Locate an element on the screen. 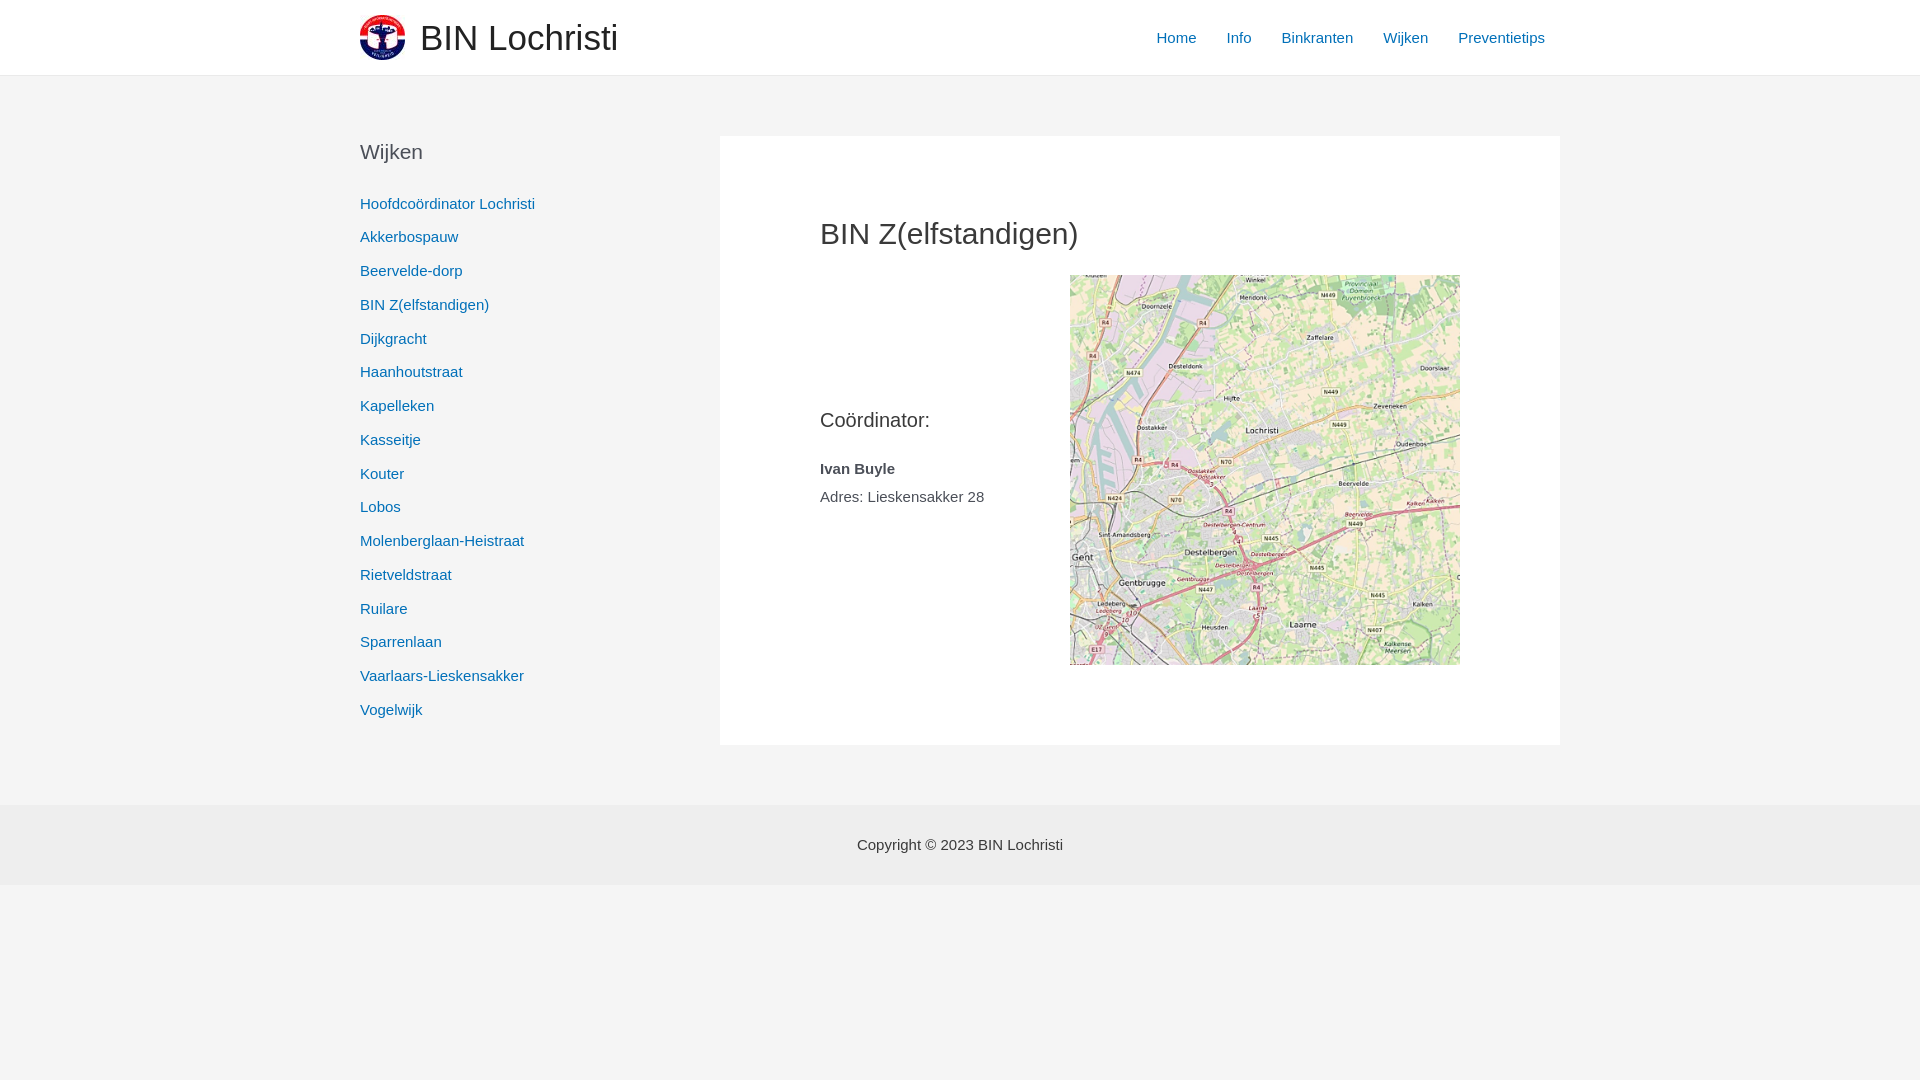 This screenshot has height=1080, width=1920. Lobos is located at coordinates (380, 506).